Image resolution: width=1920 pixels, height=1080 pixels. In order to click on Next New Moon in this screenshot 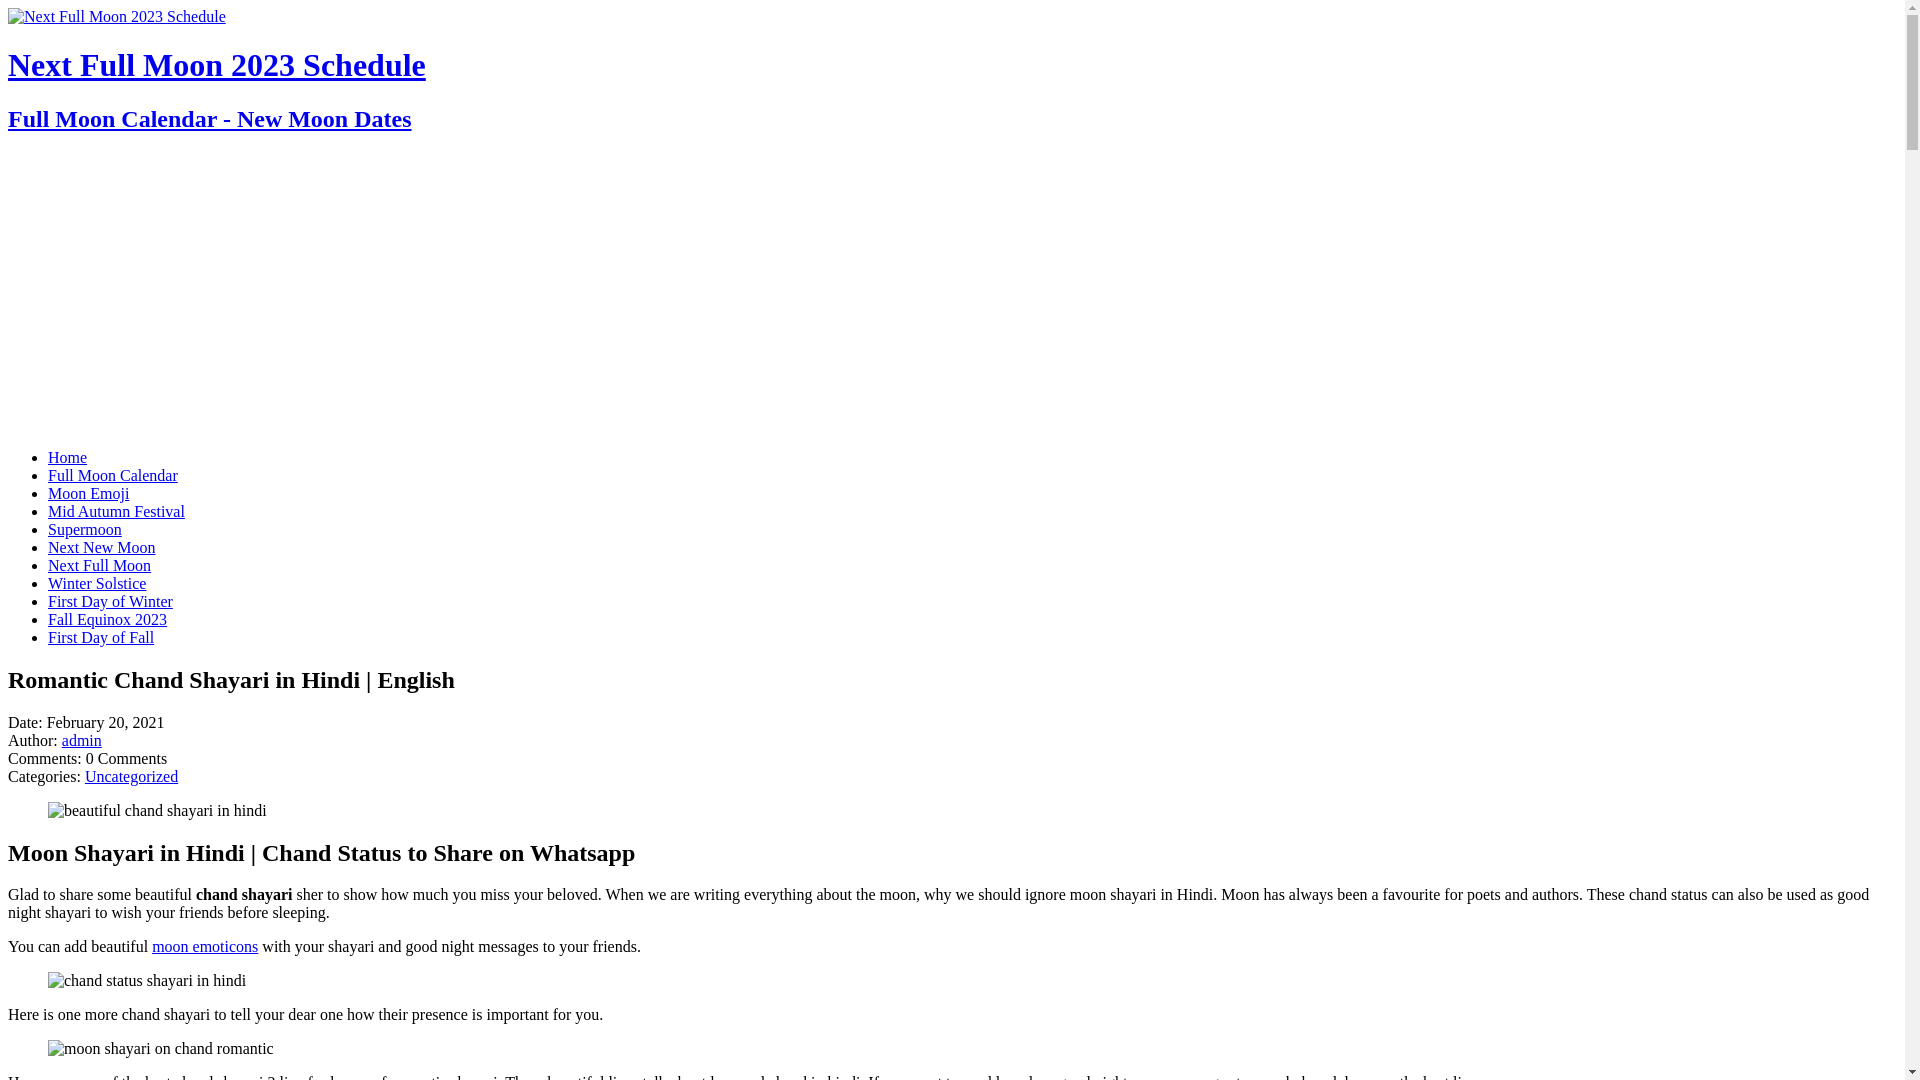, I will do `click(102, 548)`.